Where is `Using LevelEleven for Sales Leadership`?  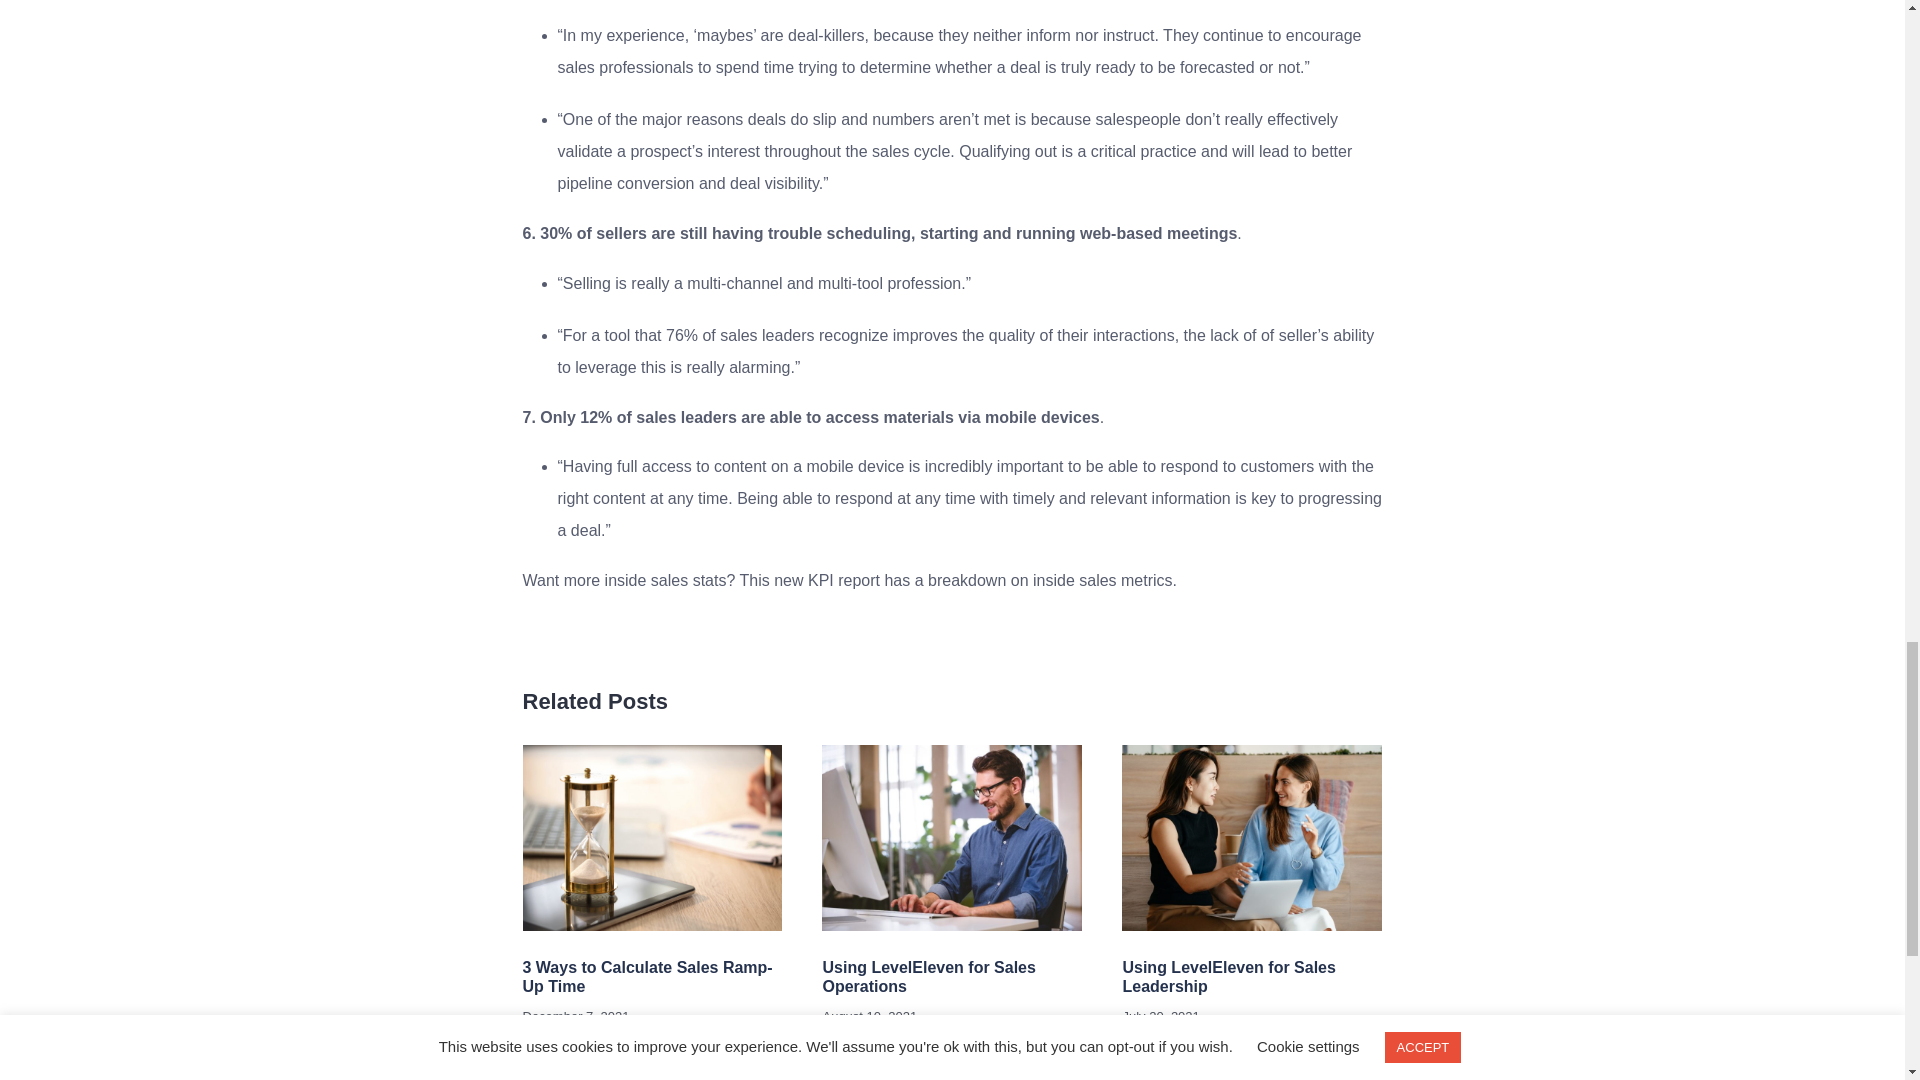 Using LevelEleven for Sales Leadership is located at coordinates (1228, 976).